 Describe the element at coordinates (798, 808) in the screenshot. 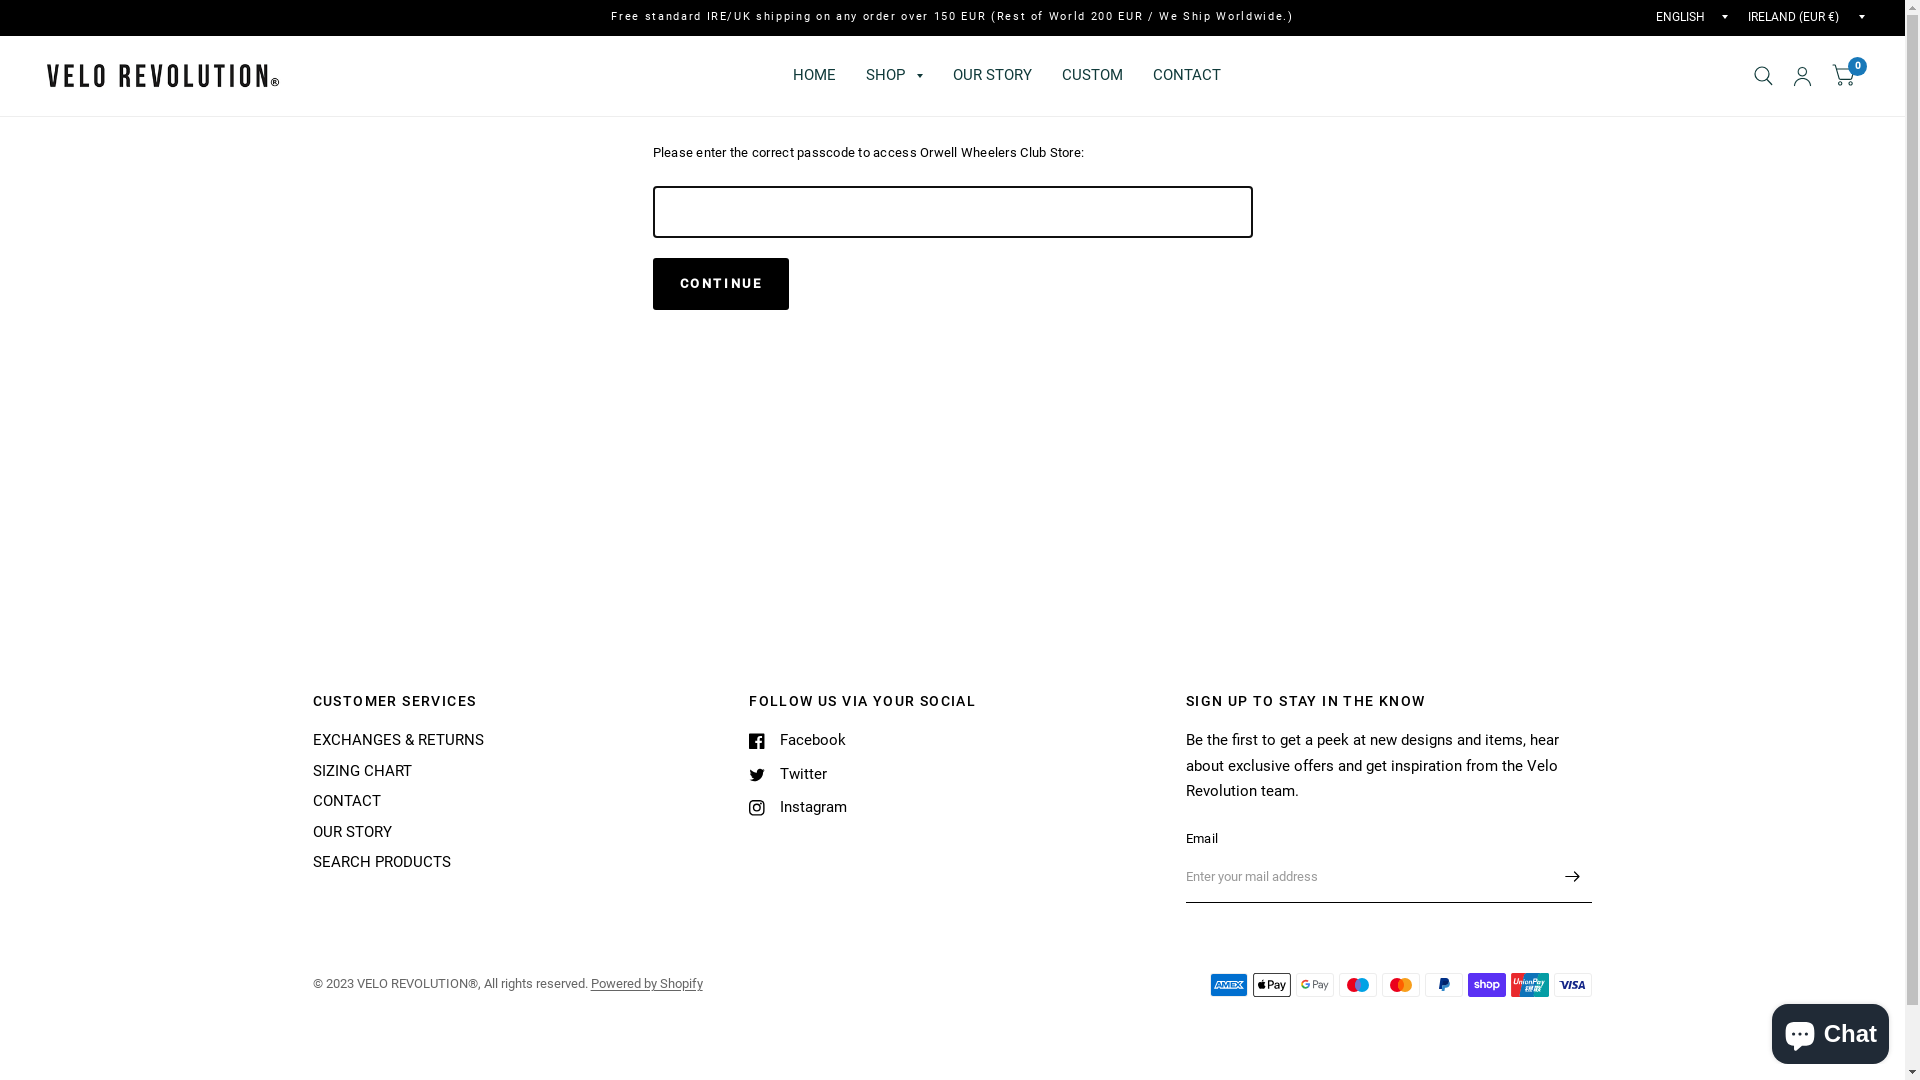

I see `Instagram` at that location.